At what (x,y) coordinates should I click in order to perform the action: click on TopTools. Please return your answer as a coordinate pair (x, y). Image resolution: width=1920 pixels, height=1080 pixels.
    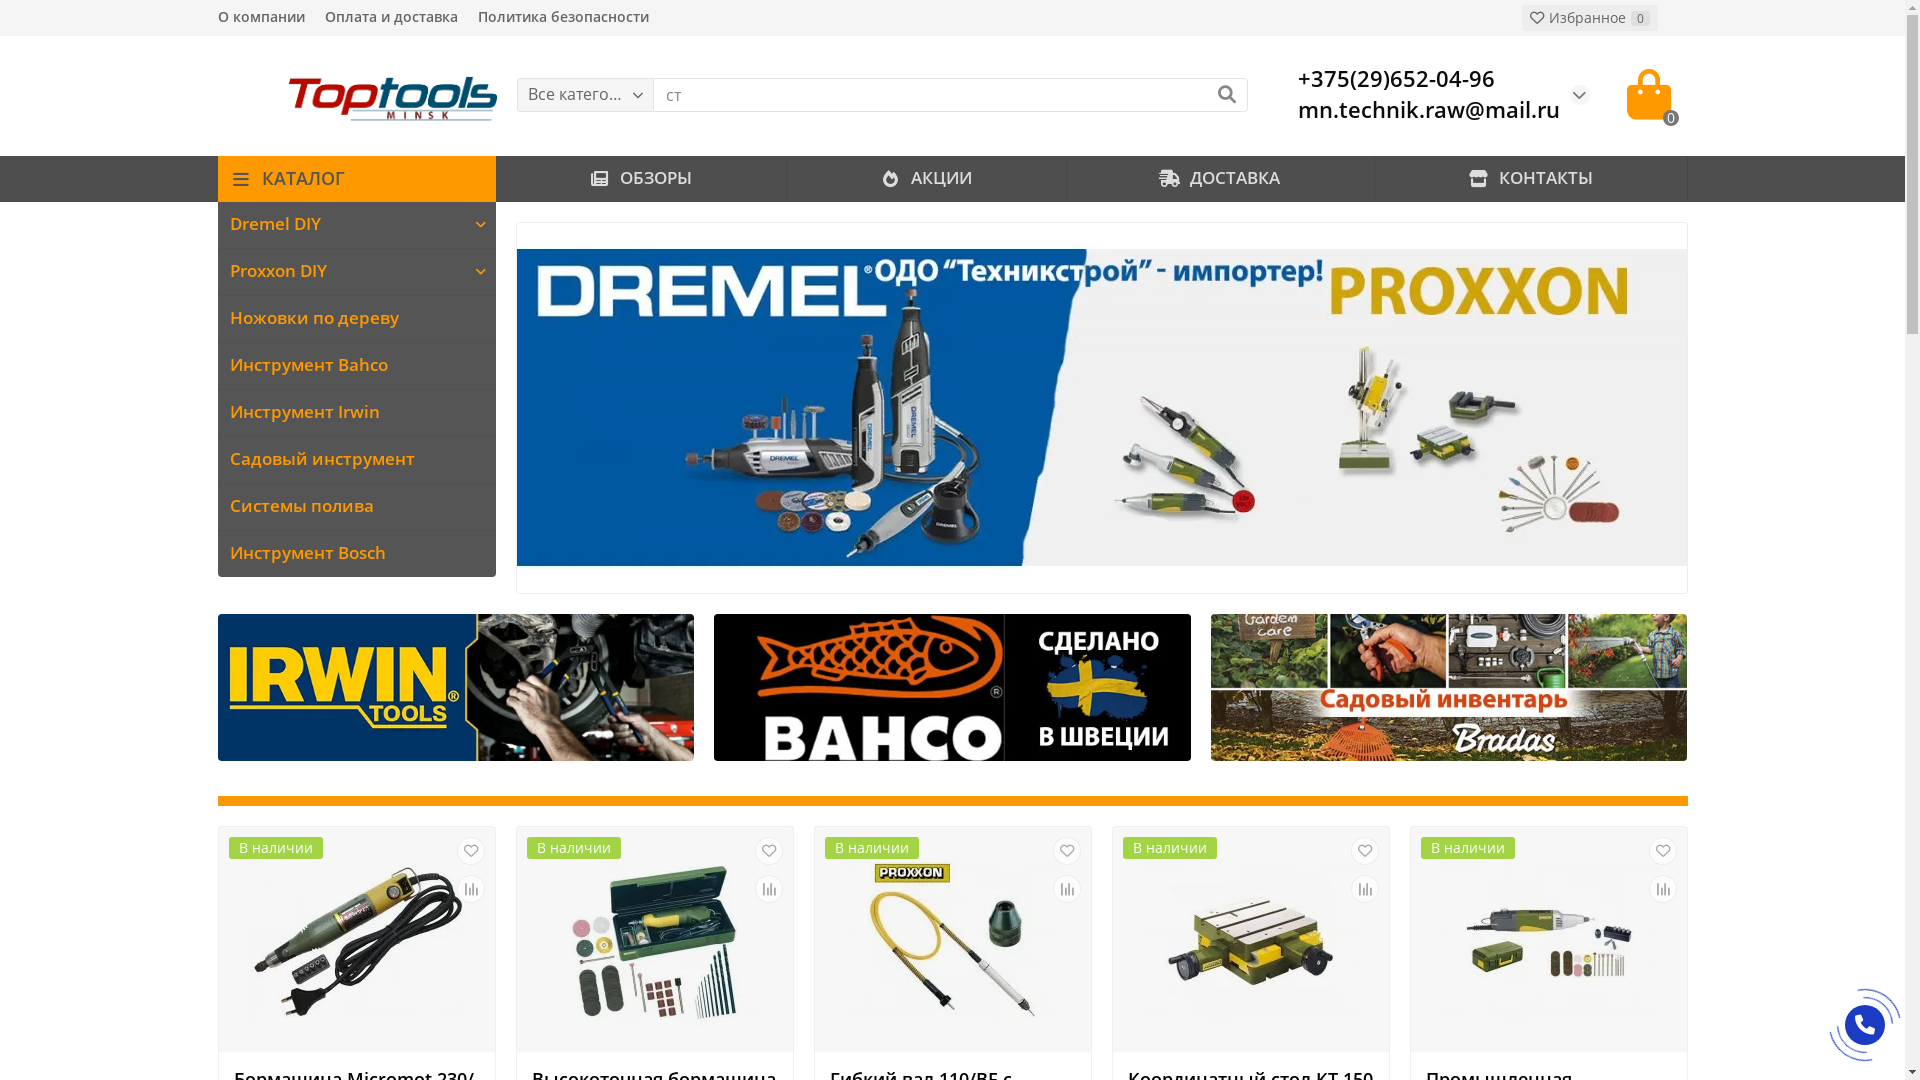
    Looking at the image, I should click on (358, 95).